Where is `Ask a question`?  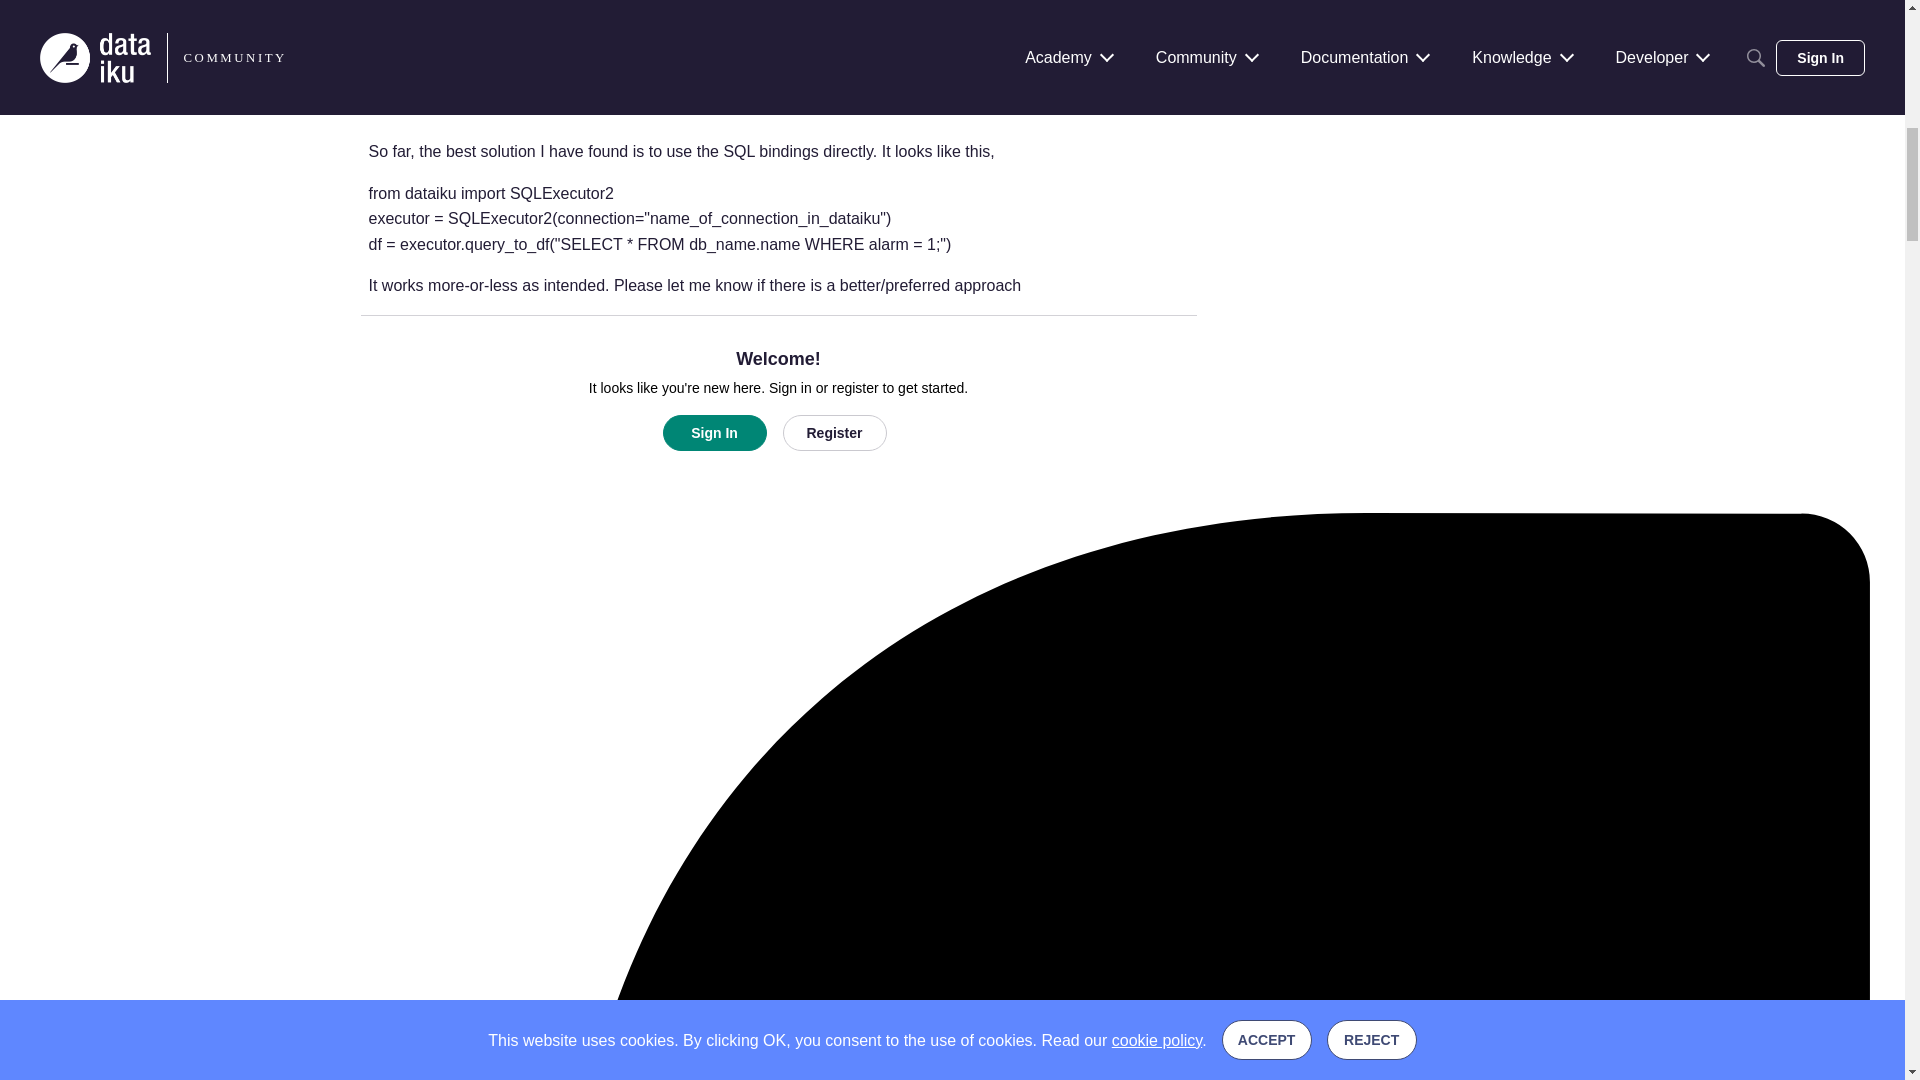 Ask a question is located at coordinates (952, 70).